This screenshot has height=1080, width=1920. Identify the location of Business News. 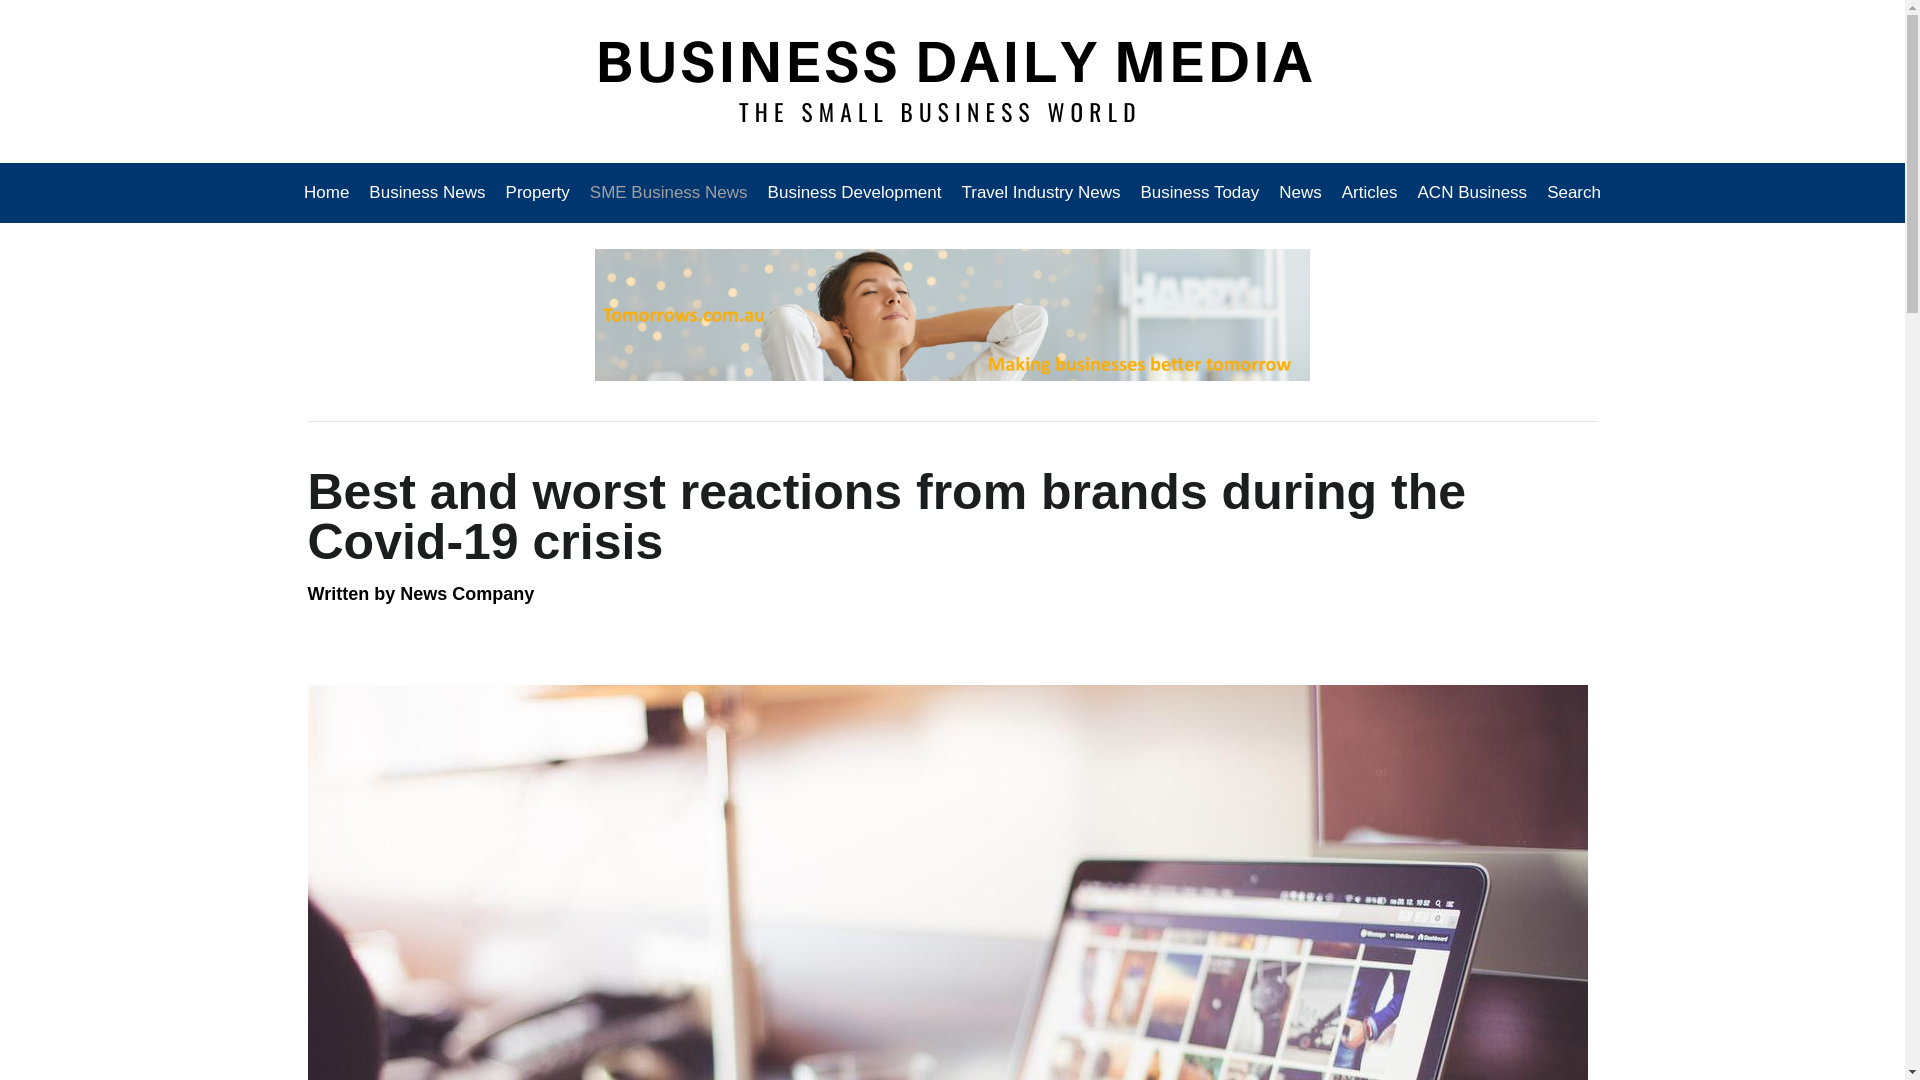
(427, 192).